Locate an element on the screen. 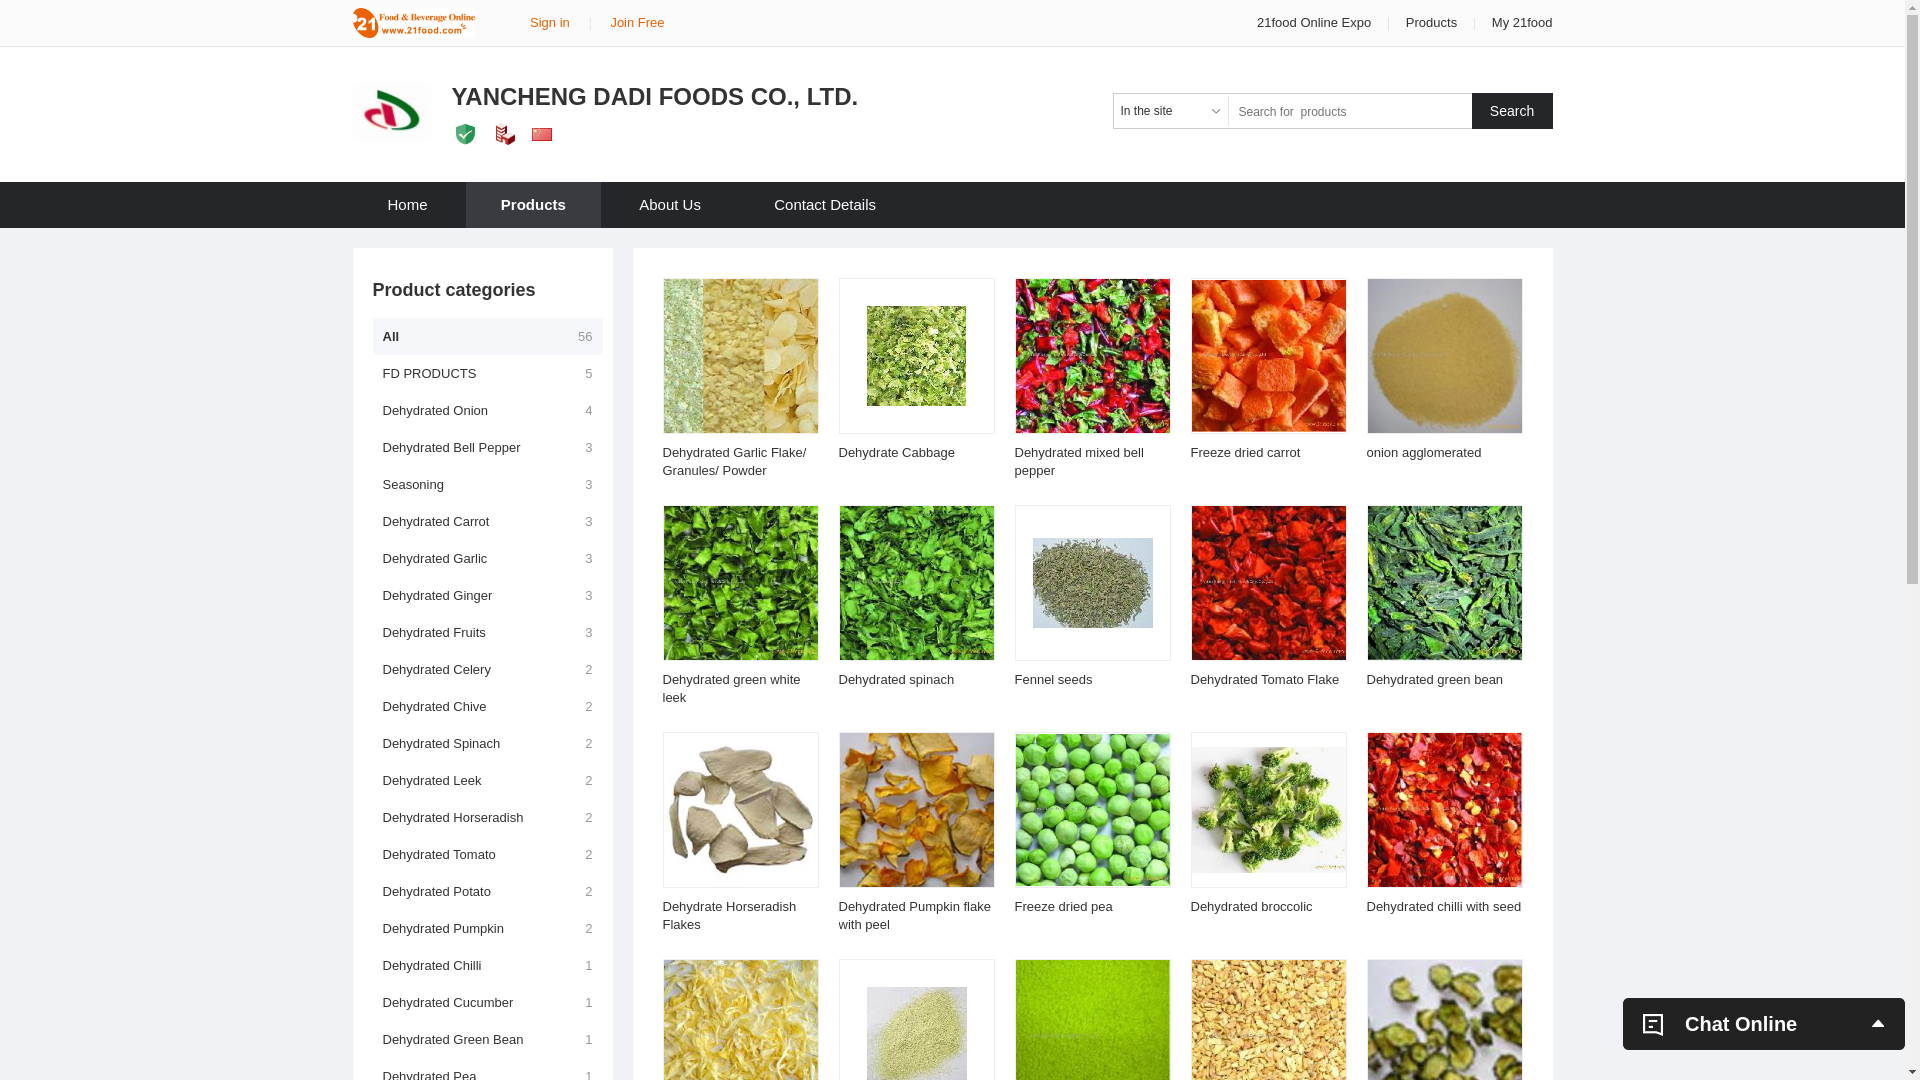 This screenshot has width=1920, height=1080. Search is located at coordinates (1512, 111).